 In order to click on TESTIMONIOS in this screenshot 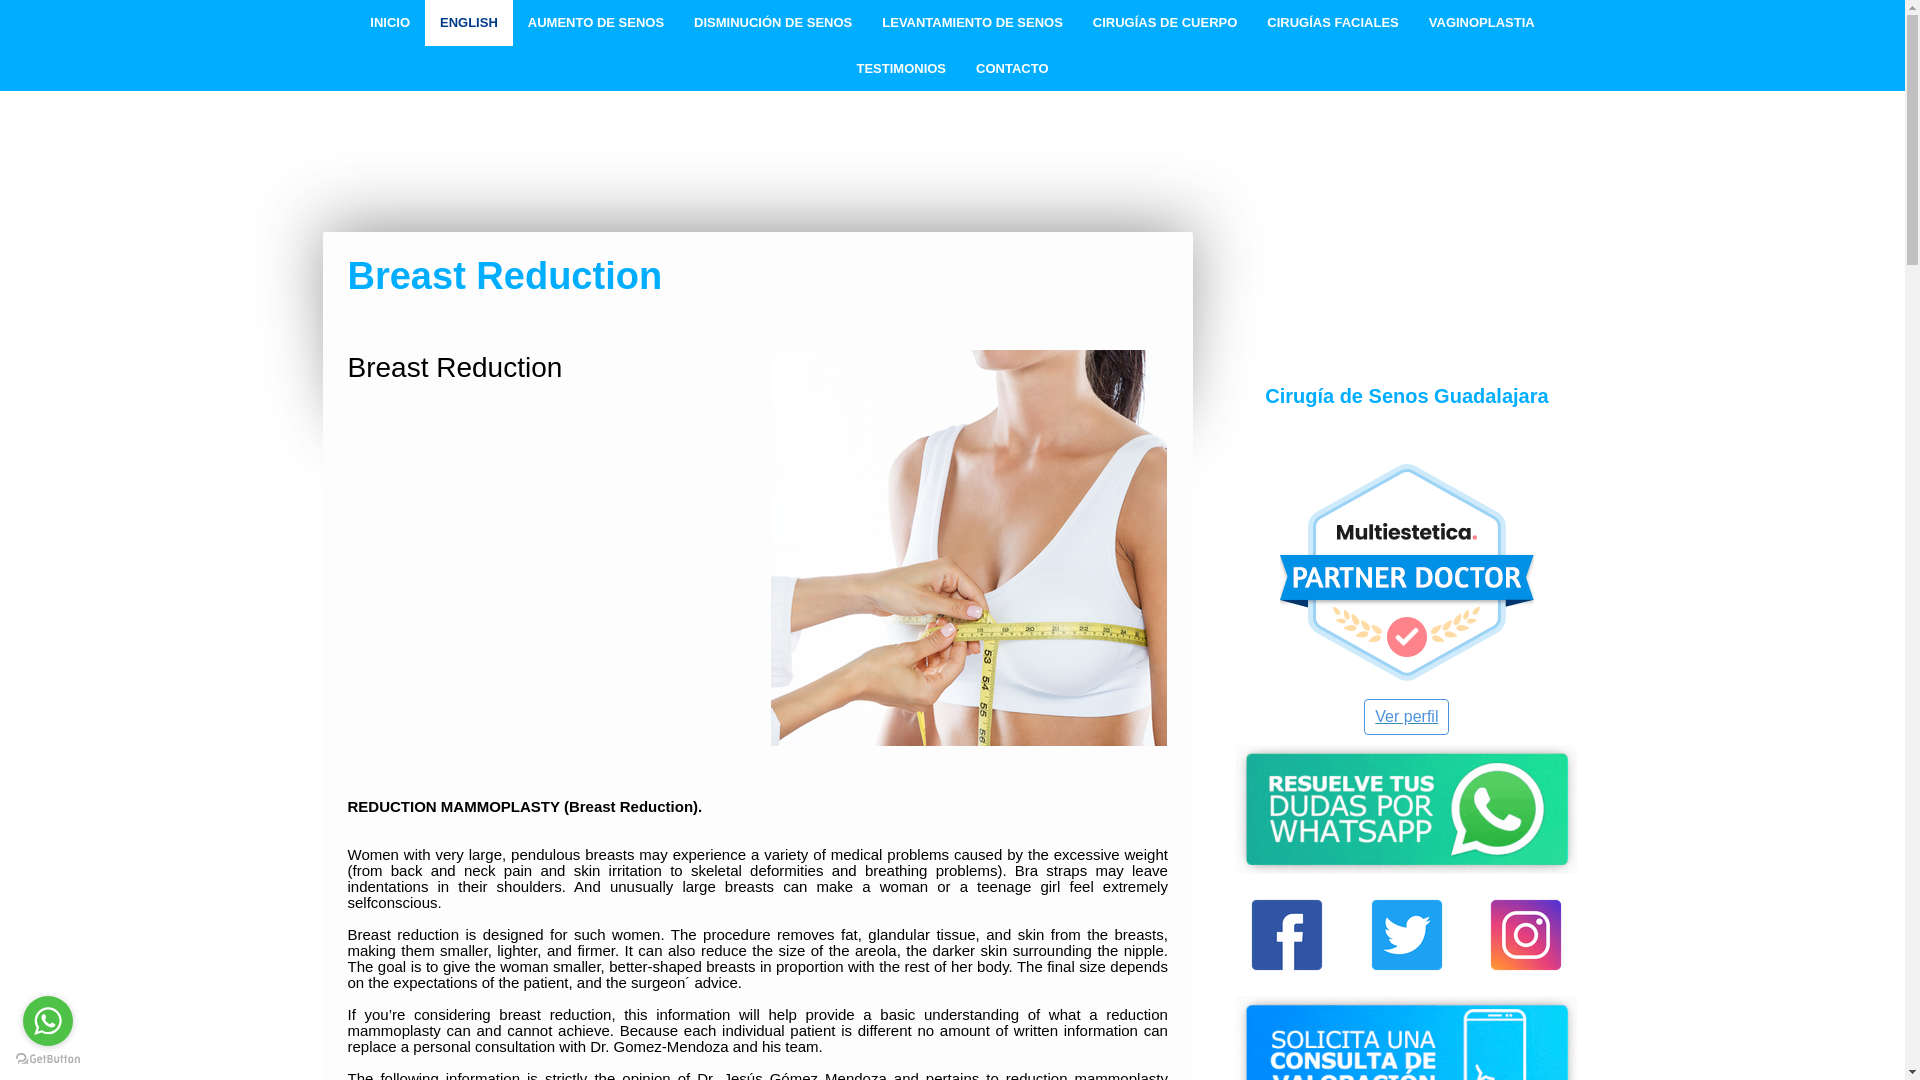, I will do `click(900, 68)`.